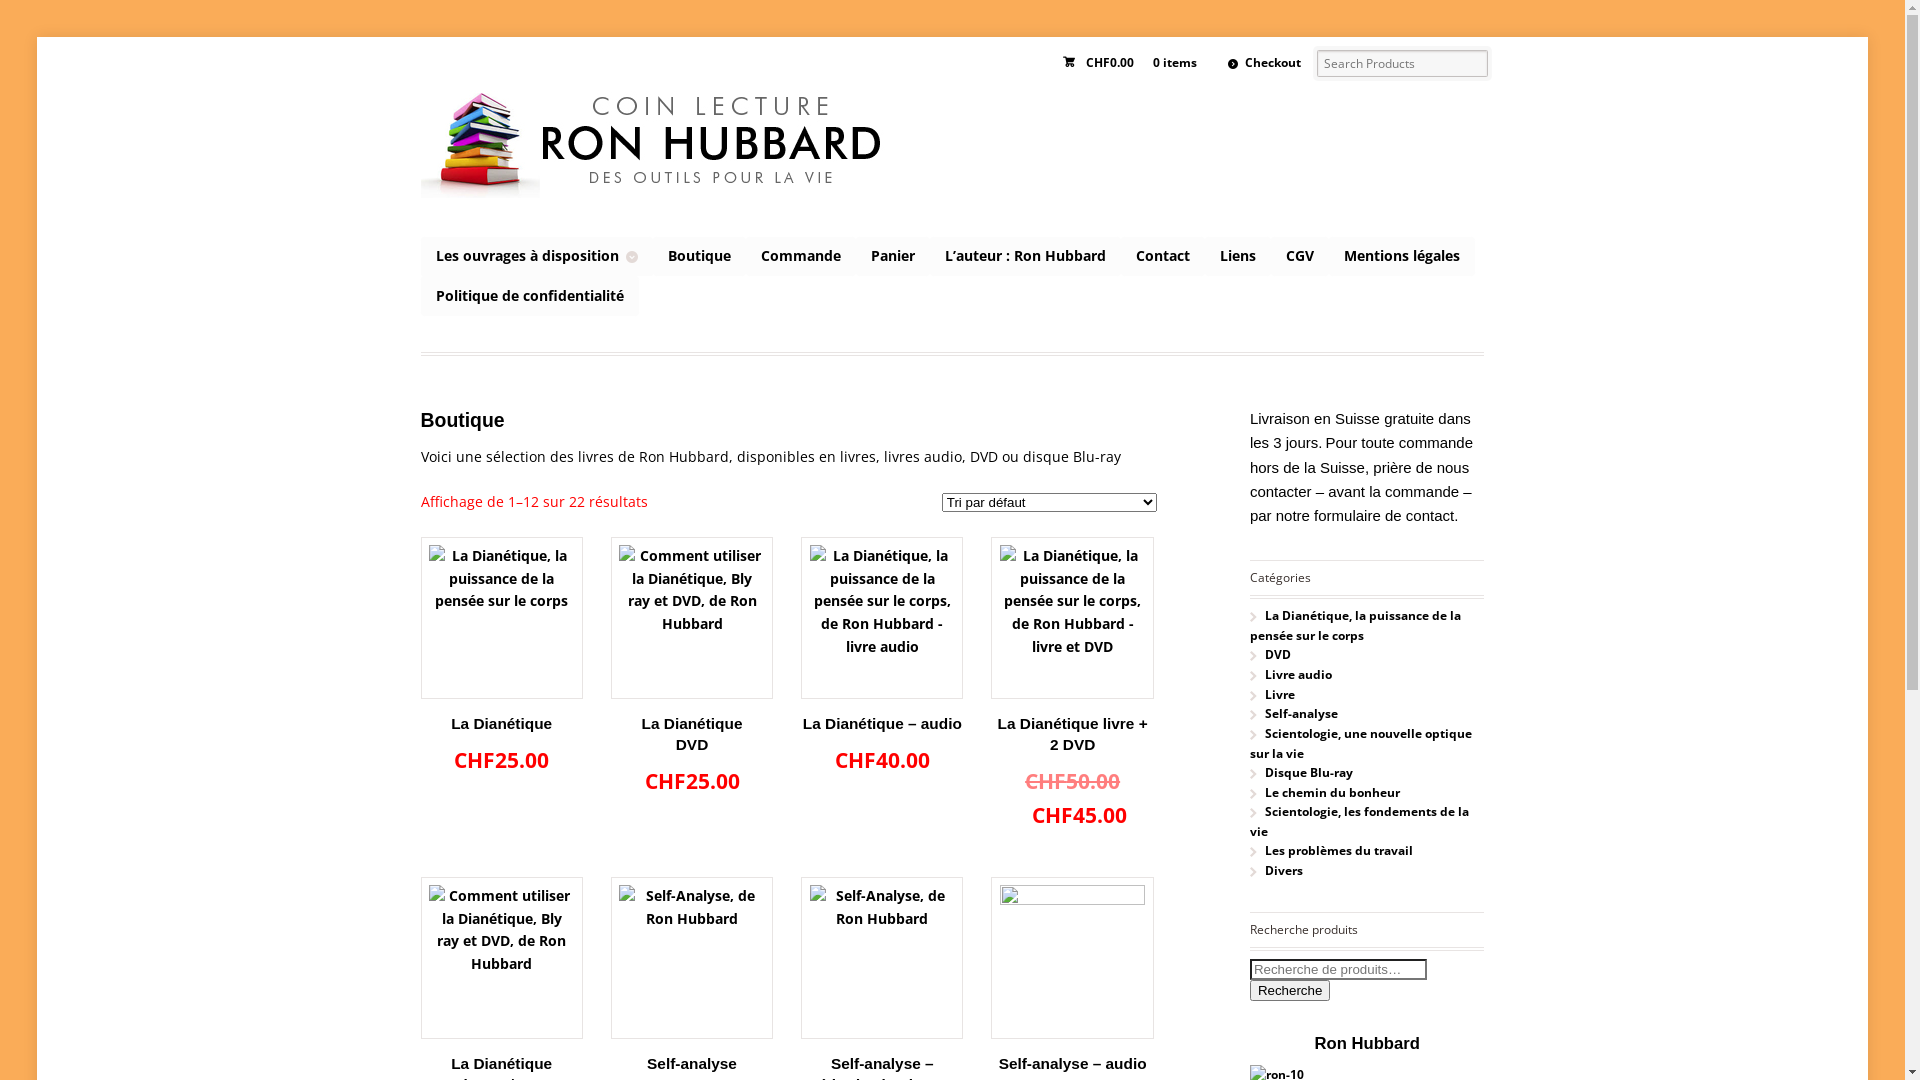 This screenshot has height=1080, width=1920. What do you see at coordinates (1332, 792) in the screenshot?
I see `Le chemin du bonheur` at bounding box center [1332, 792].